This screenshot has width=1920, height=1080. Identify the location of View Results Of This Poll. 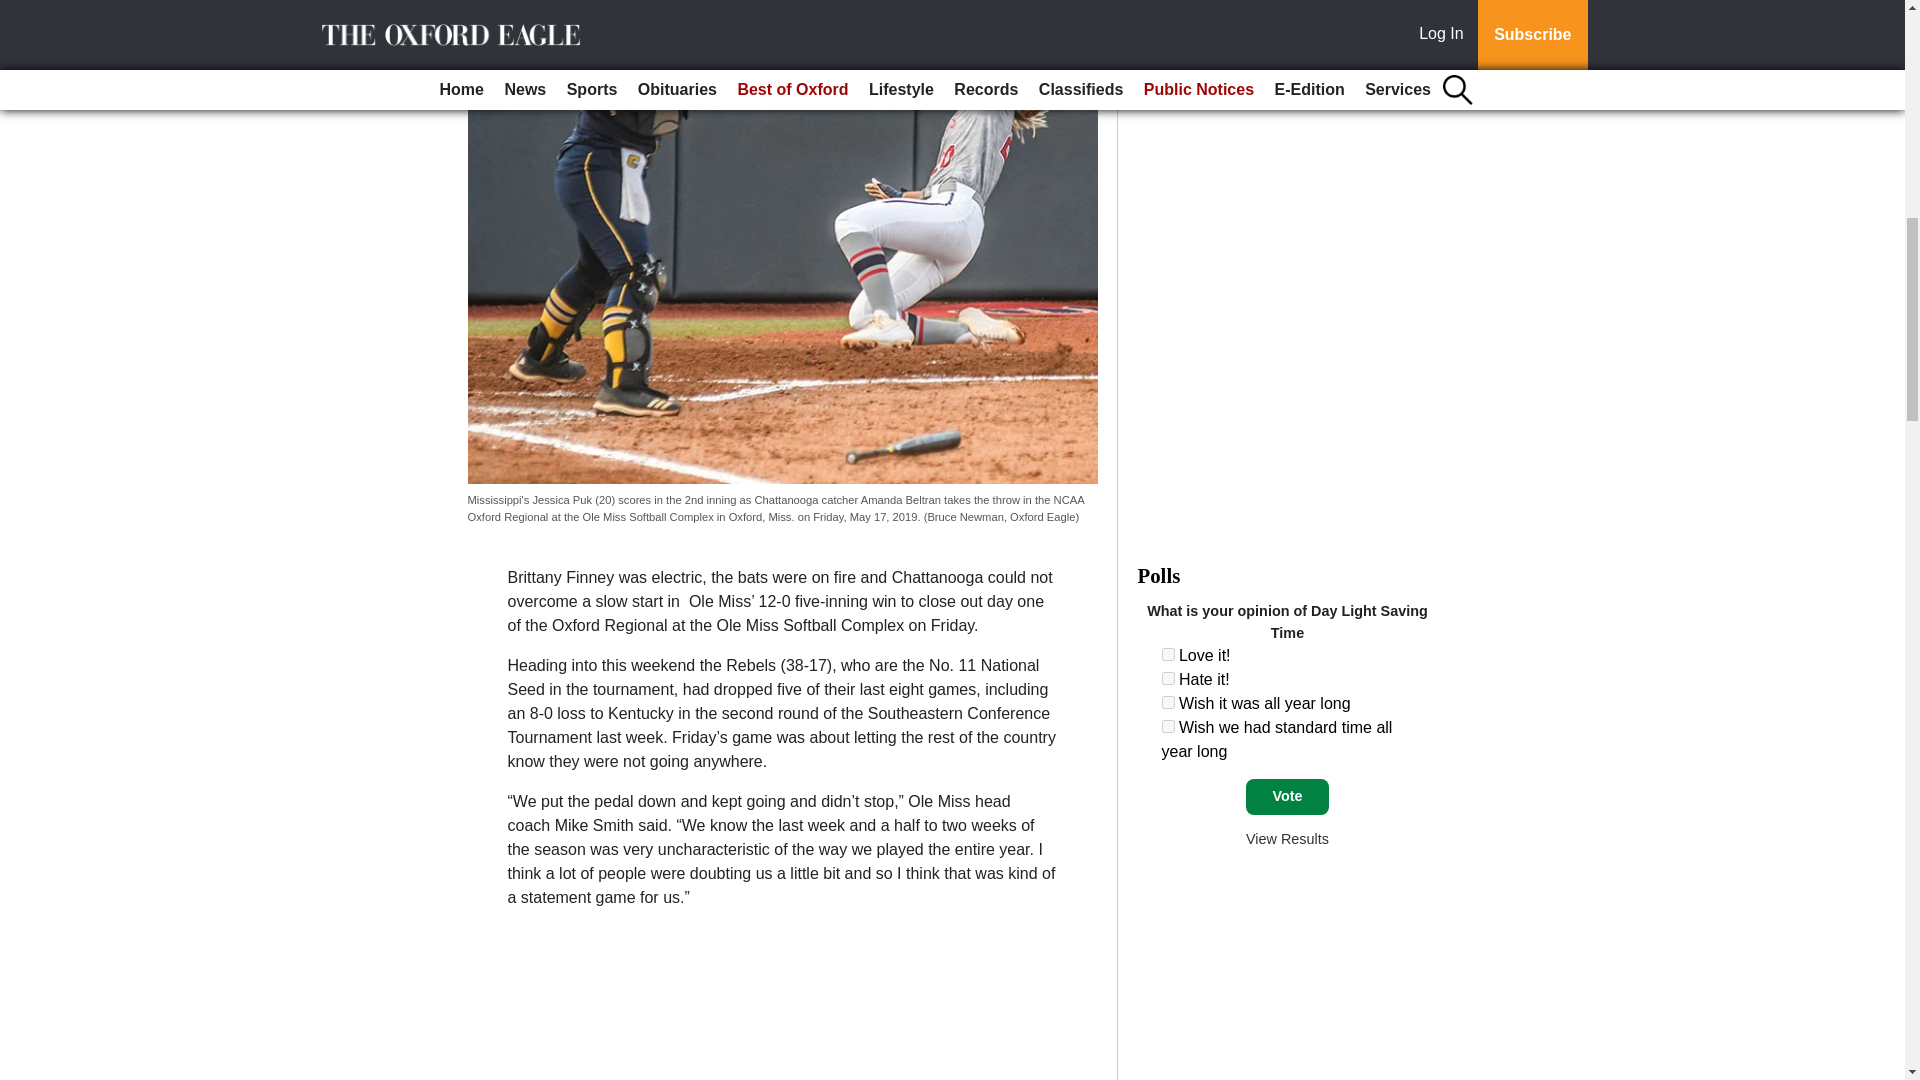
(1287, 838).